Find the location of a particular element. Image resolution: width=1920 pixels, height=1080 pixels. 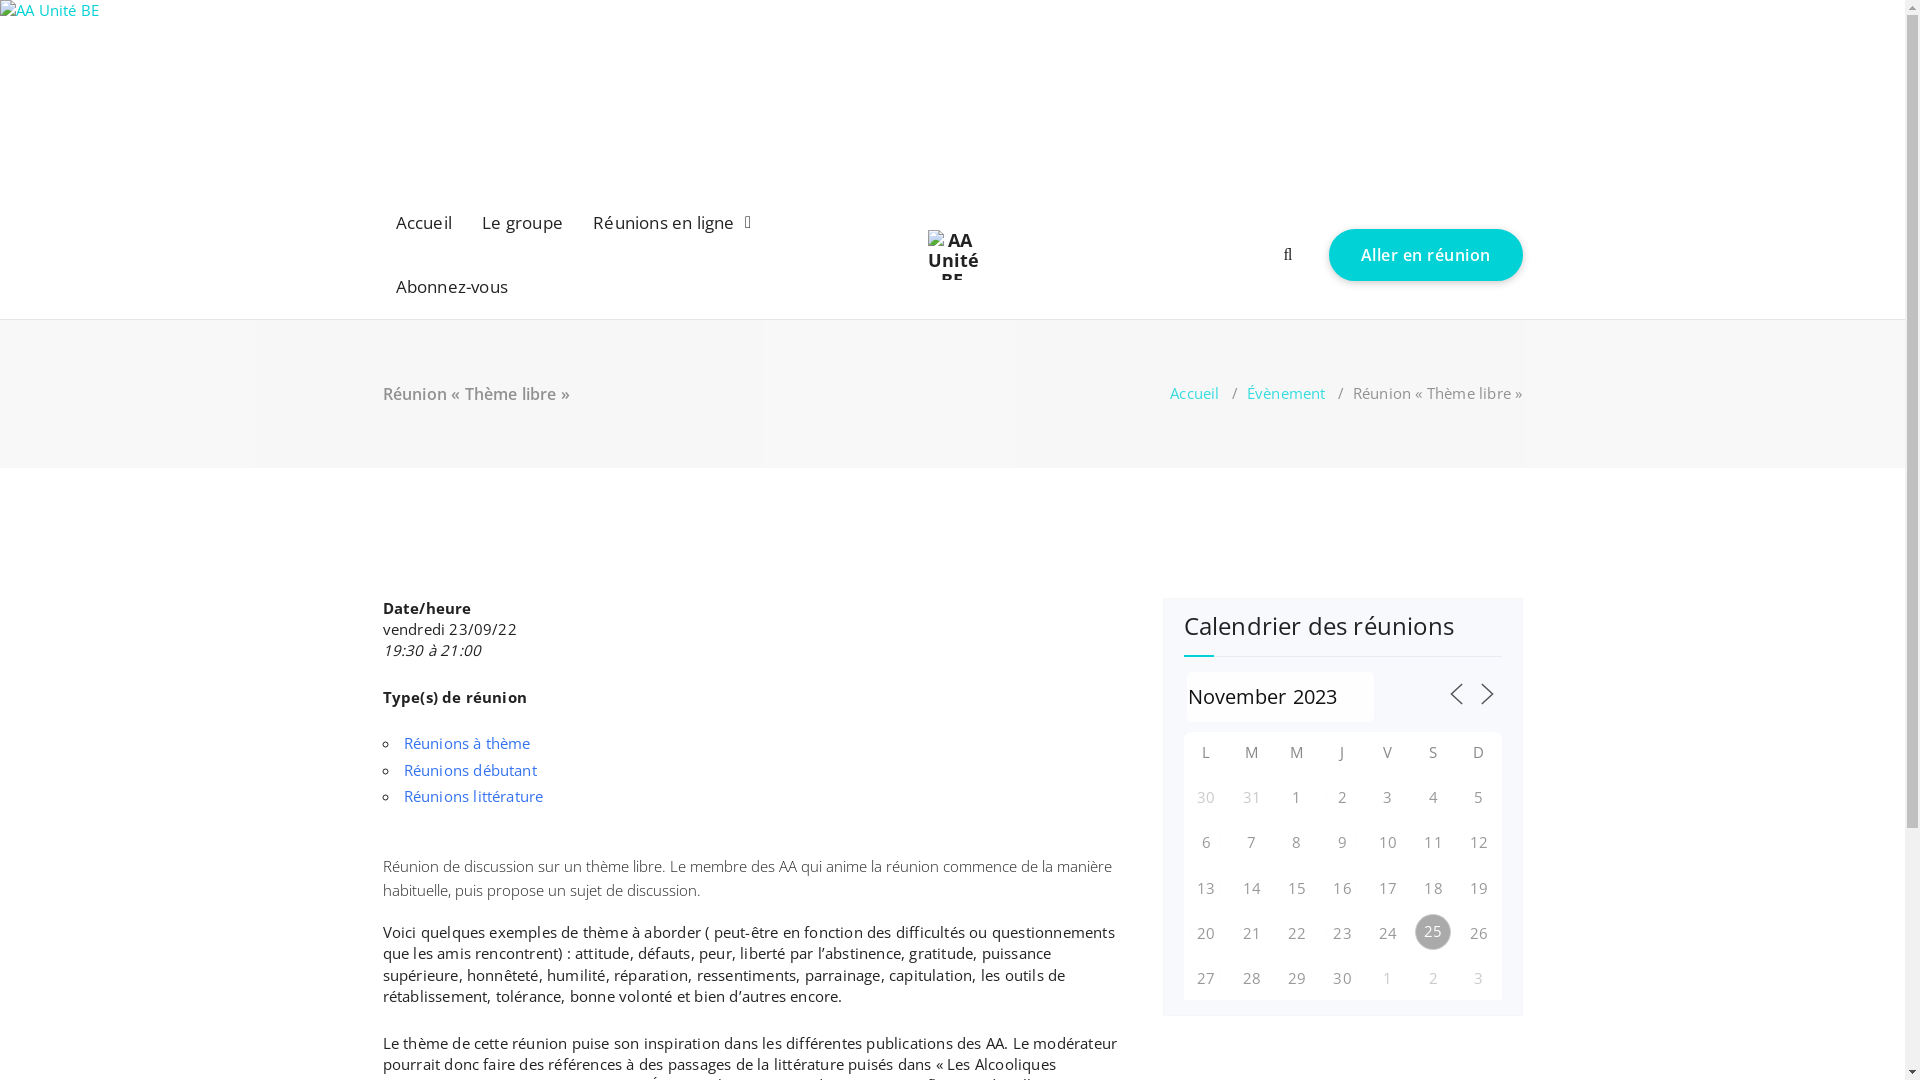

23 is located at coordinates (1342, 932).